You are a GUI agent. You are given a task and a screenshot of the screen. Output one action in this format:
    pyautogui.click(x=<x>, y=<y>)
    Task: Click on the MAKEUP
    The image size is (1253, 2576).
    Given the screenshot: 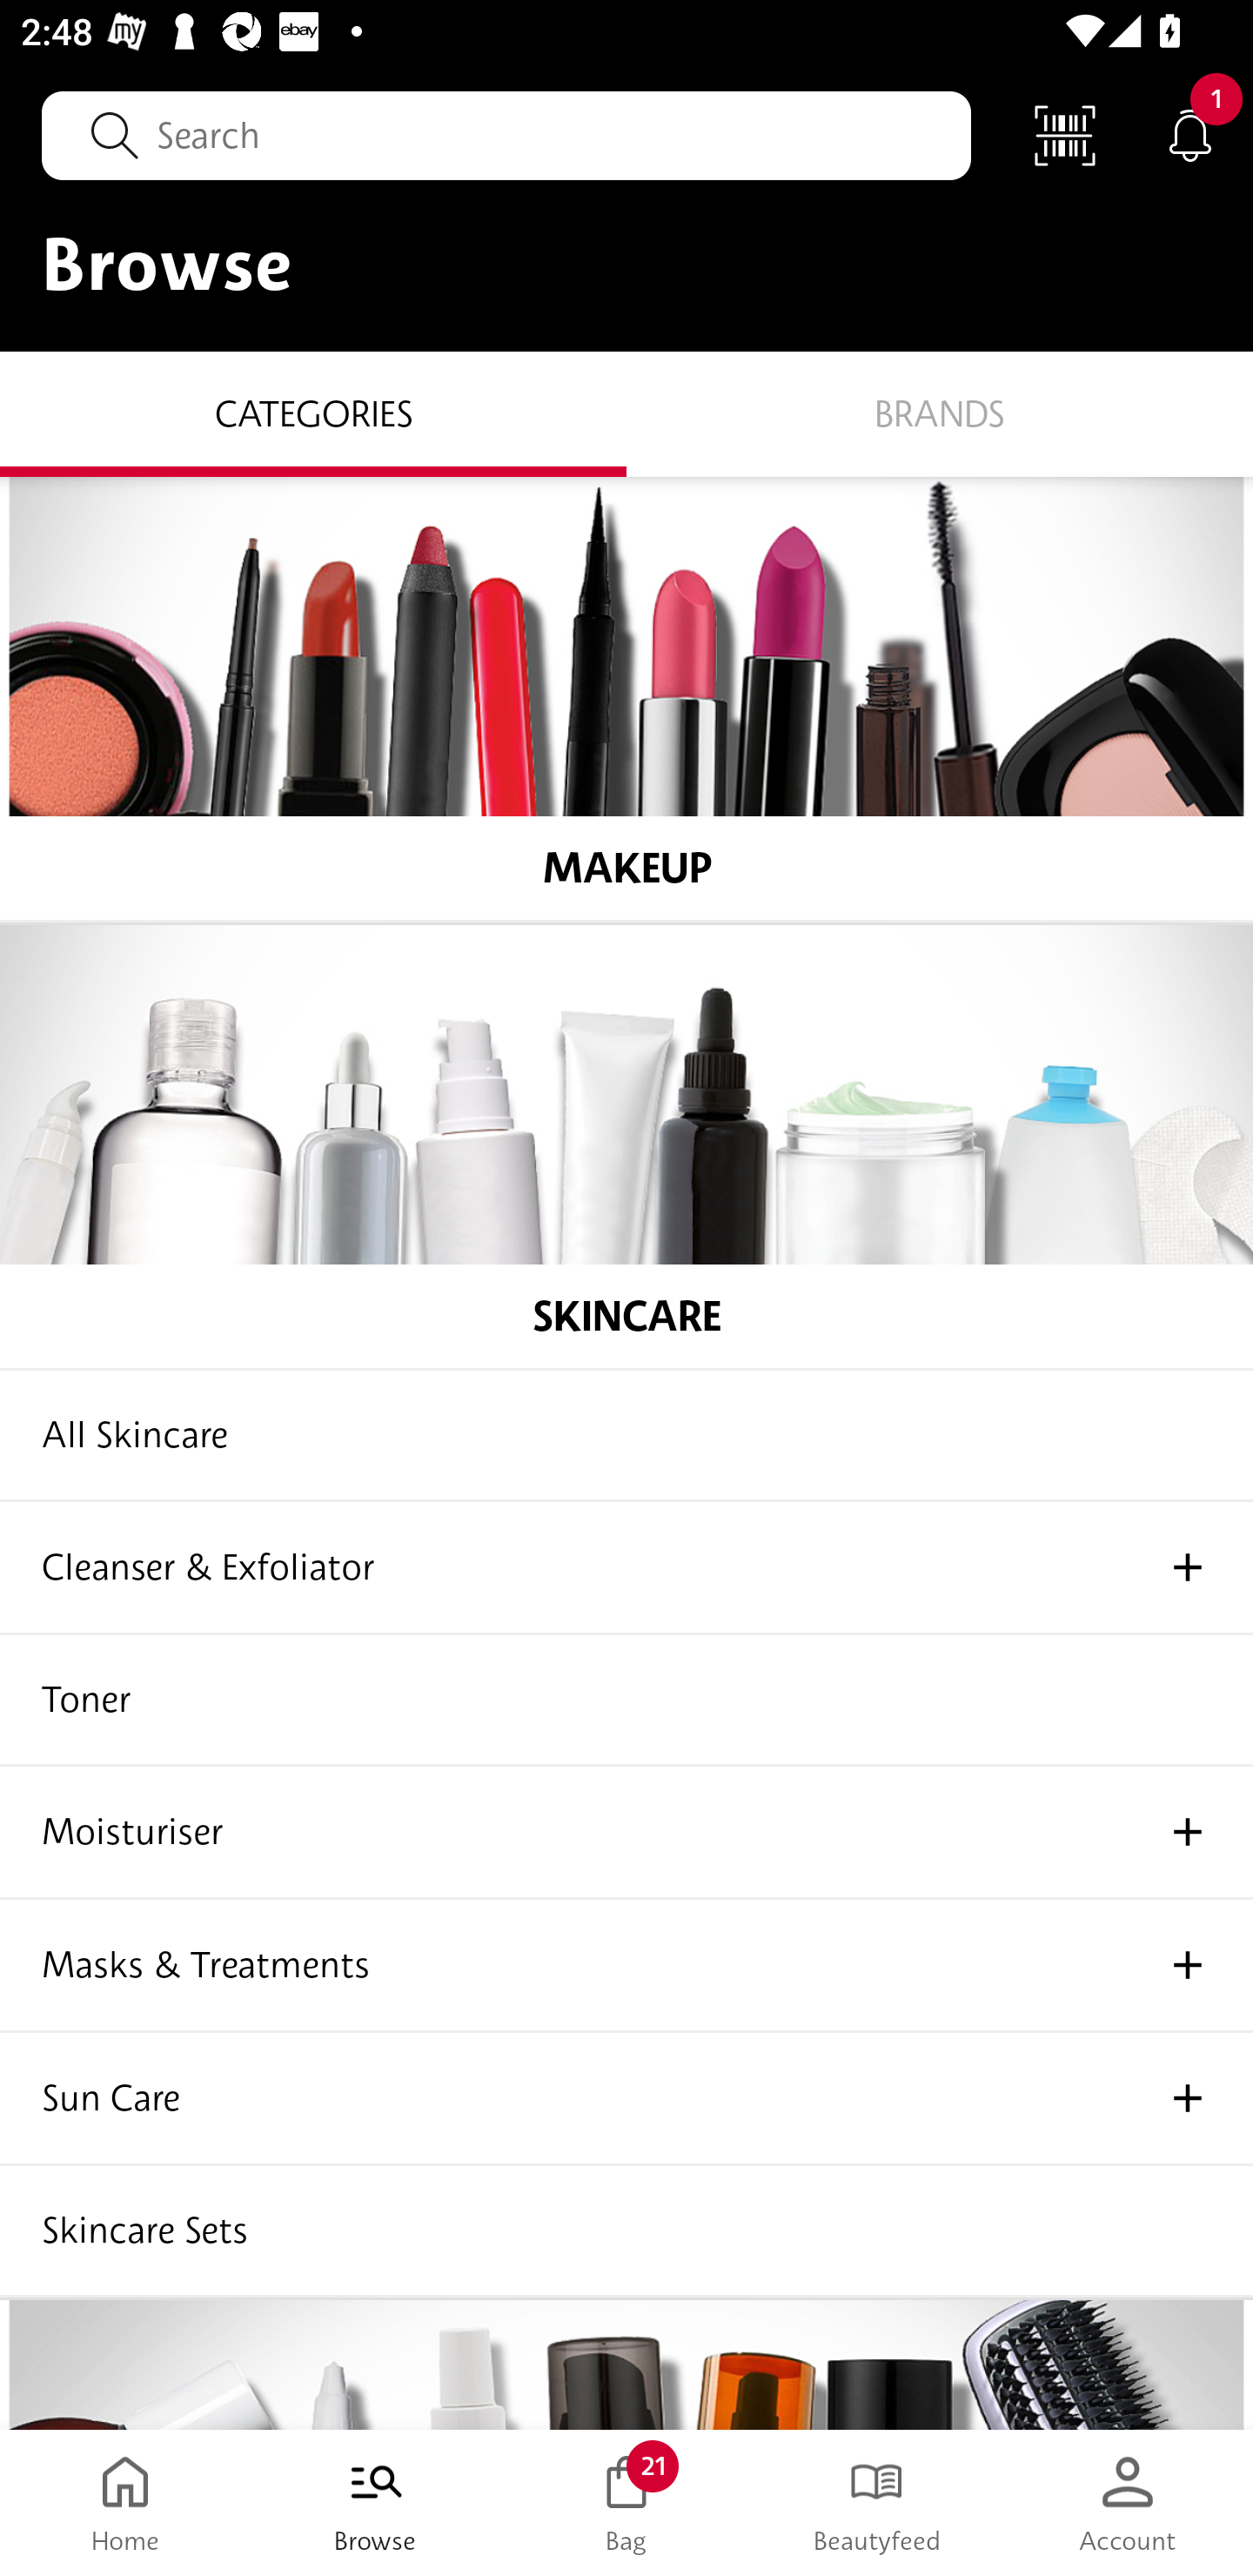 What is the action you would take?
    pyautogui.click(x=626, y=699)
    